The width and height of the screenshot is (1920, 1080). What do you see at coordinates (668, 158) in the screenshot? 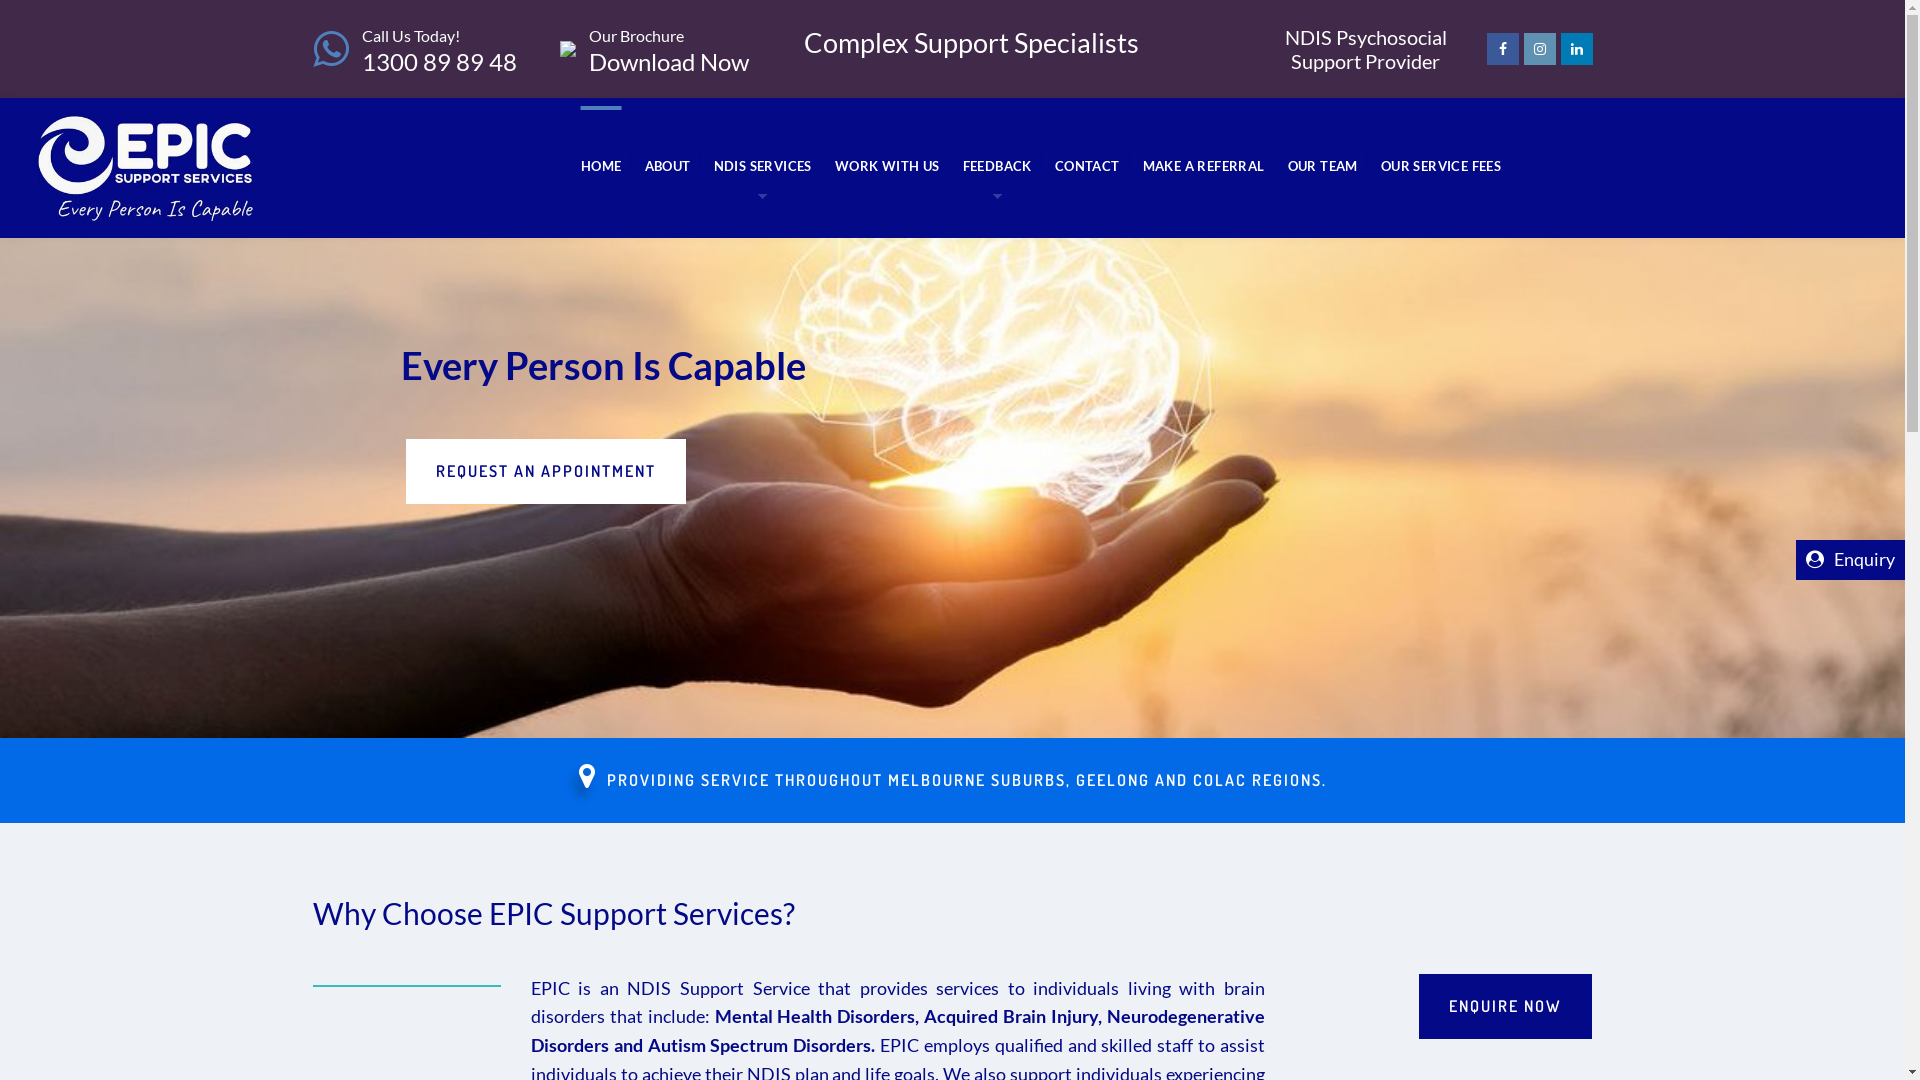
I see `ABOUT` at bounding box center [668, 158].